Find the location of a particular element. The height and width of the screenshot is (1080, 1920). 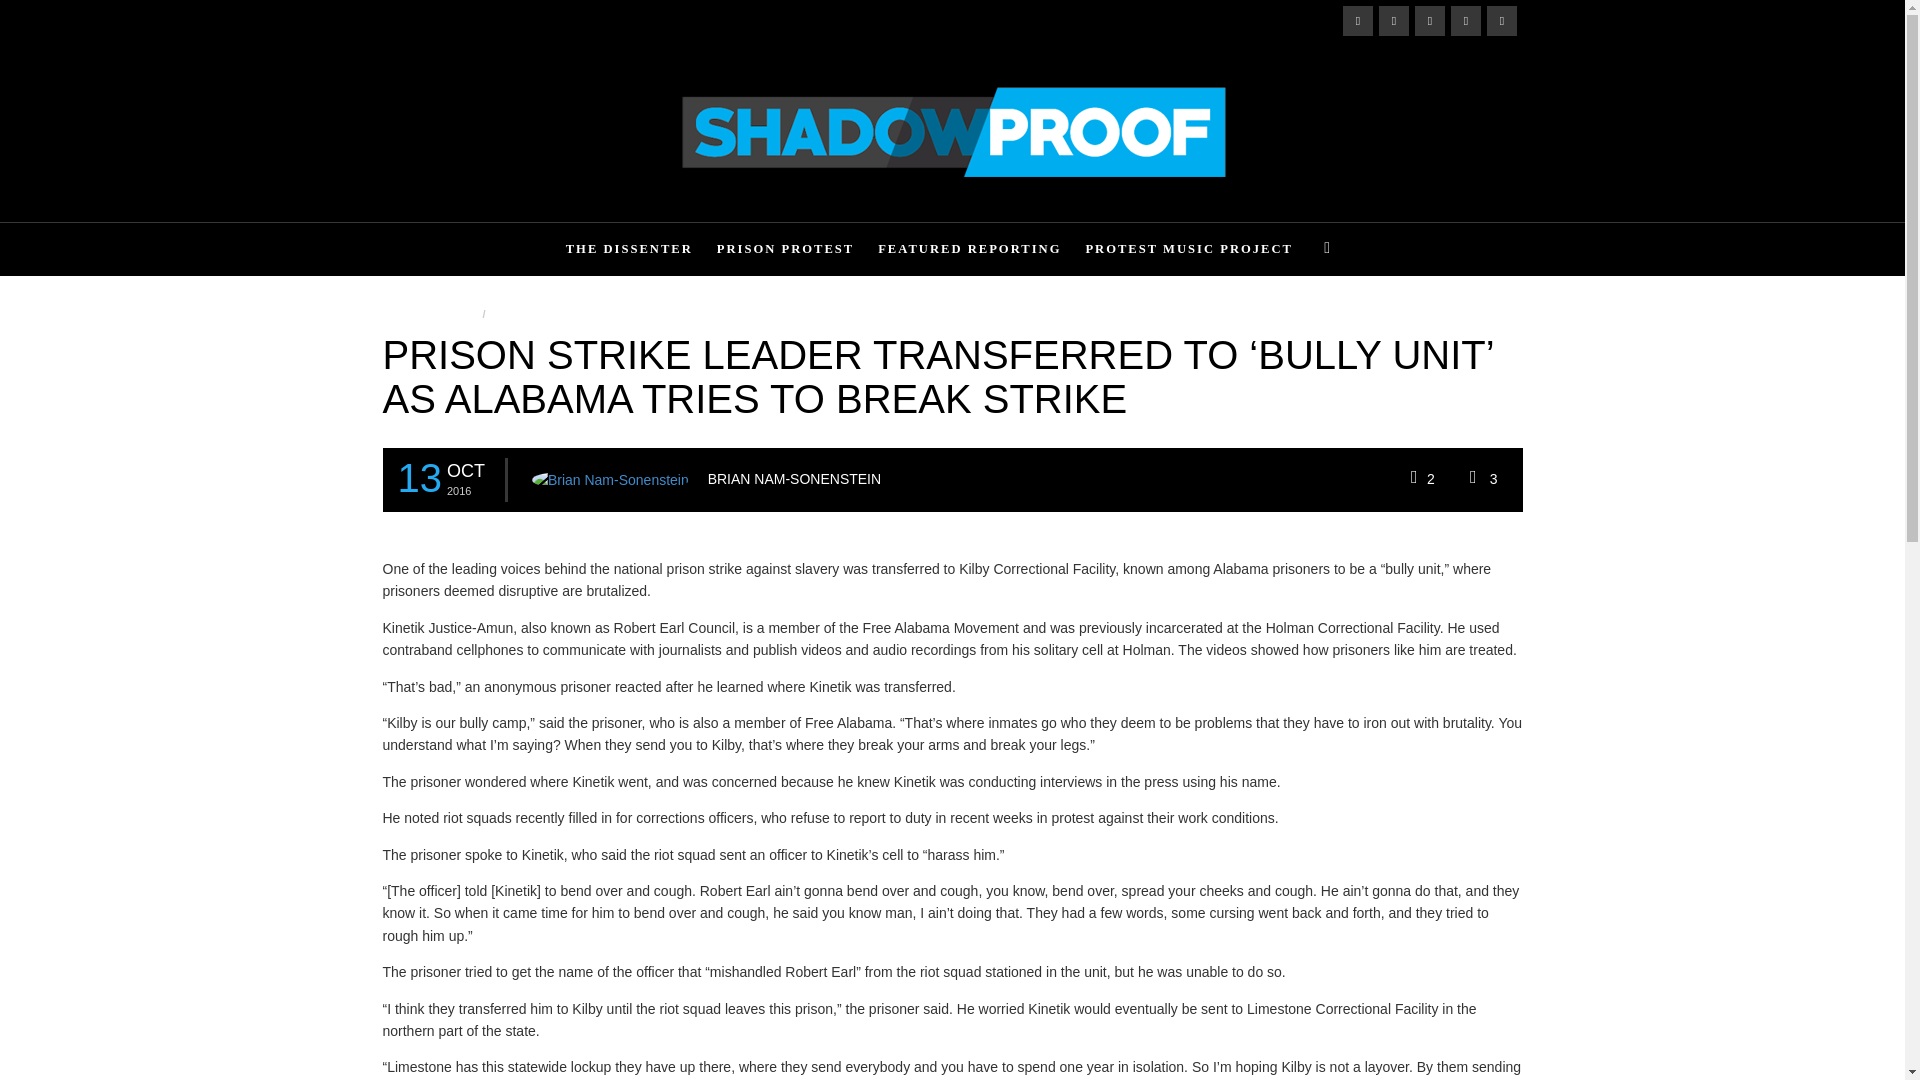

Facebook is located at coordinates (1357, 20).